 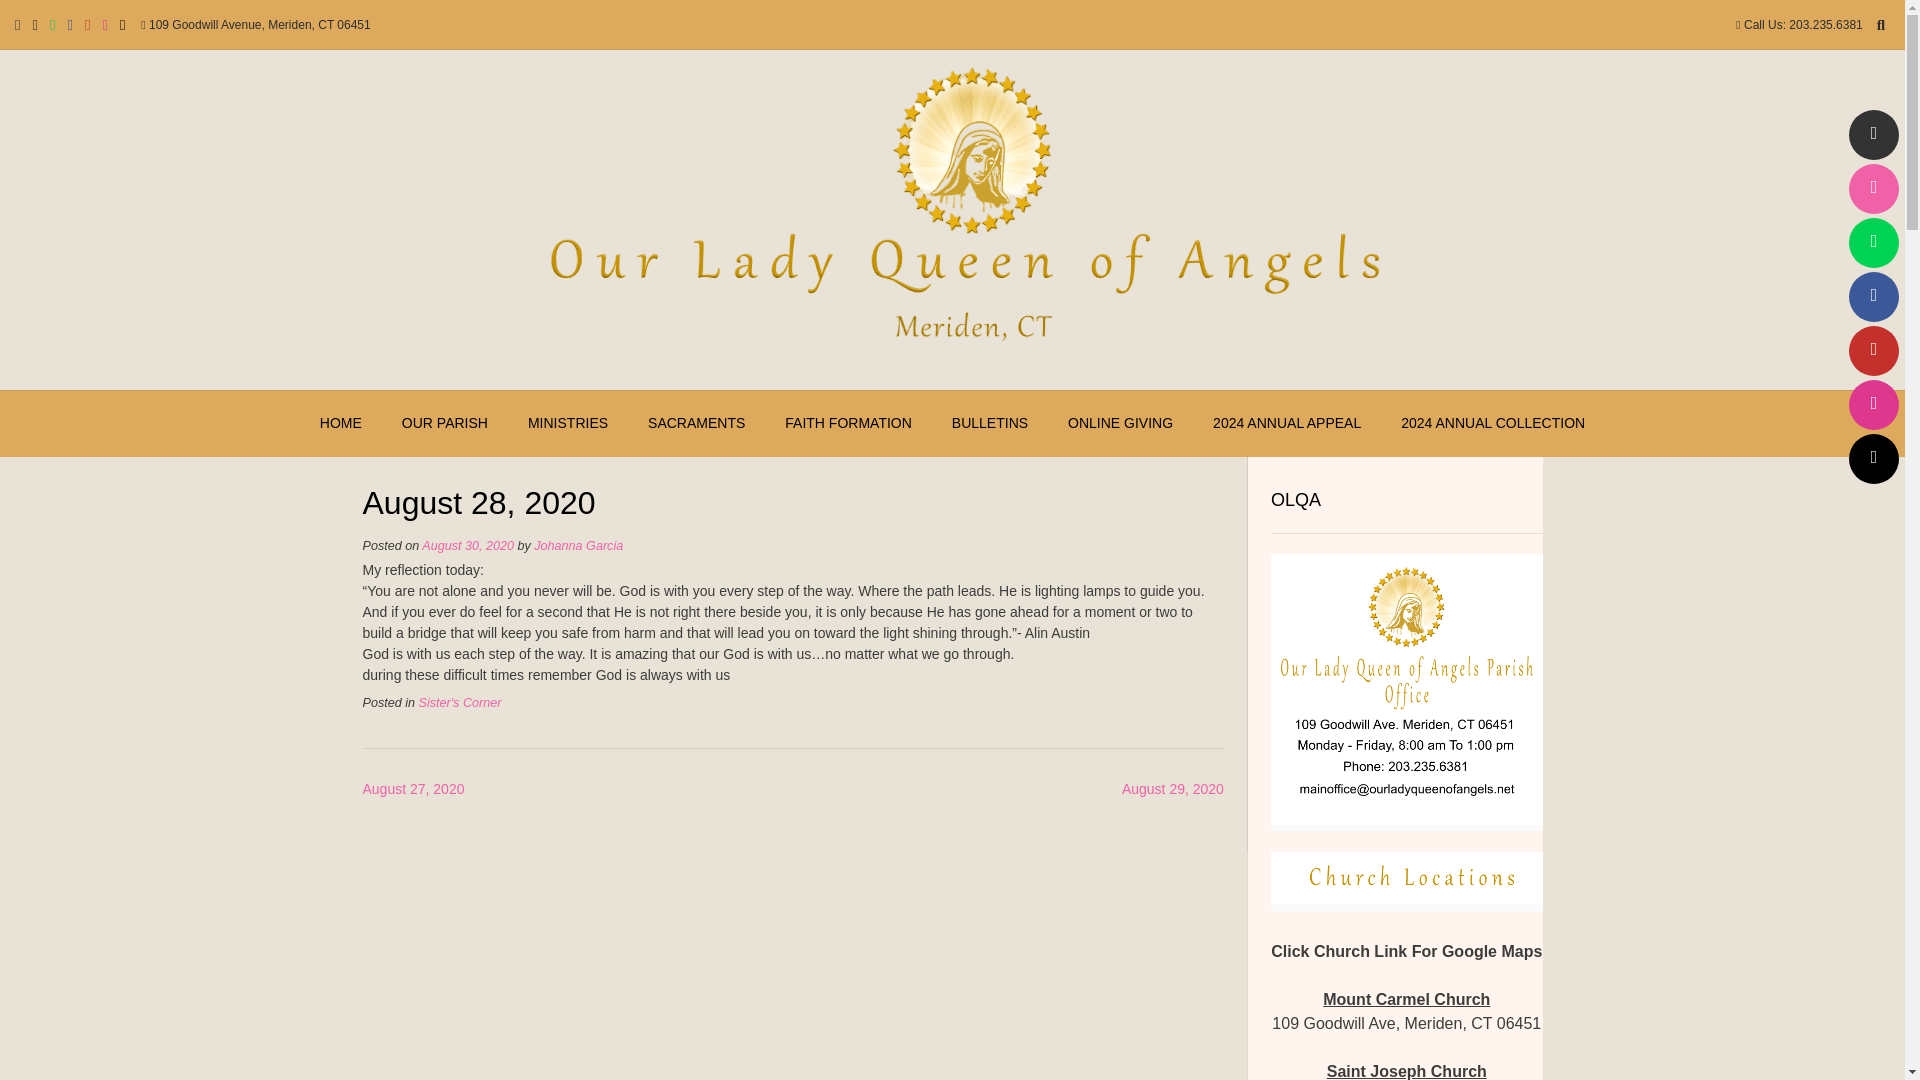 I want to click on OUR PARISH, so click(x=445, y=423).